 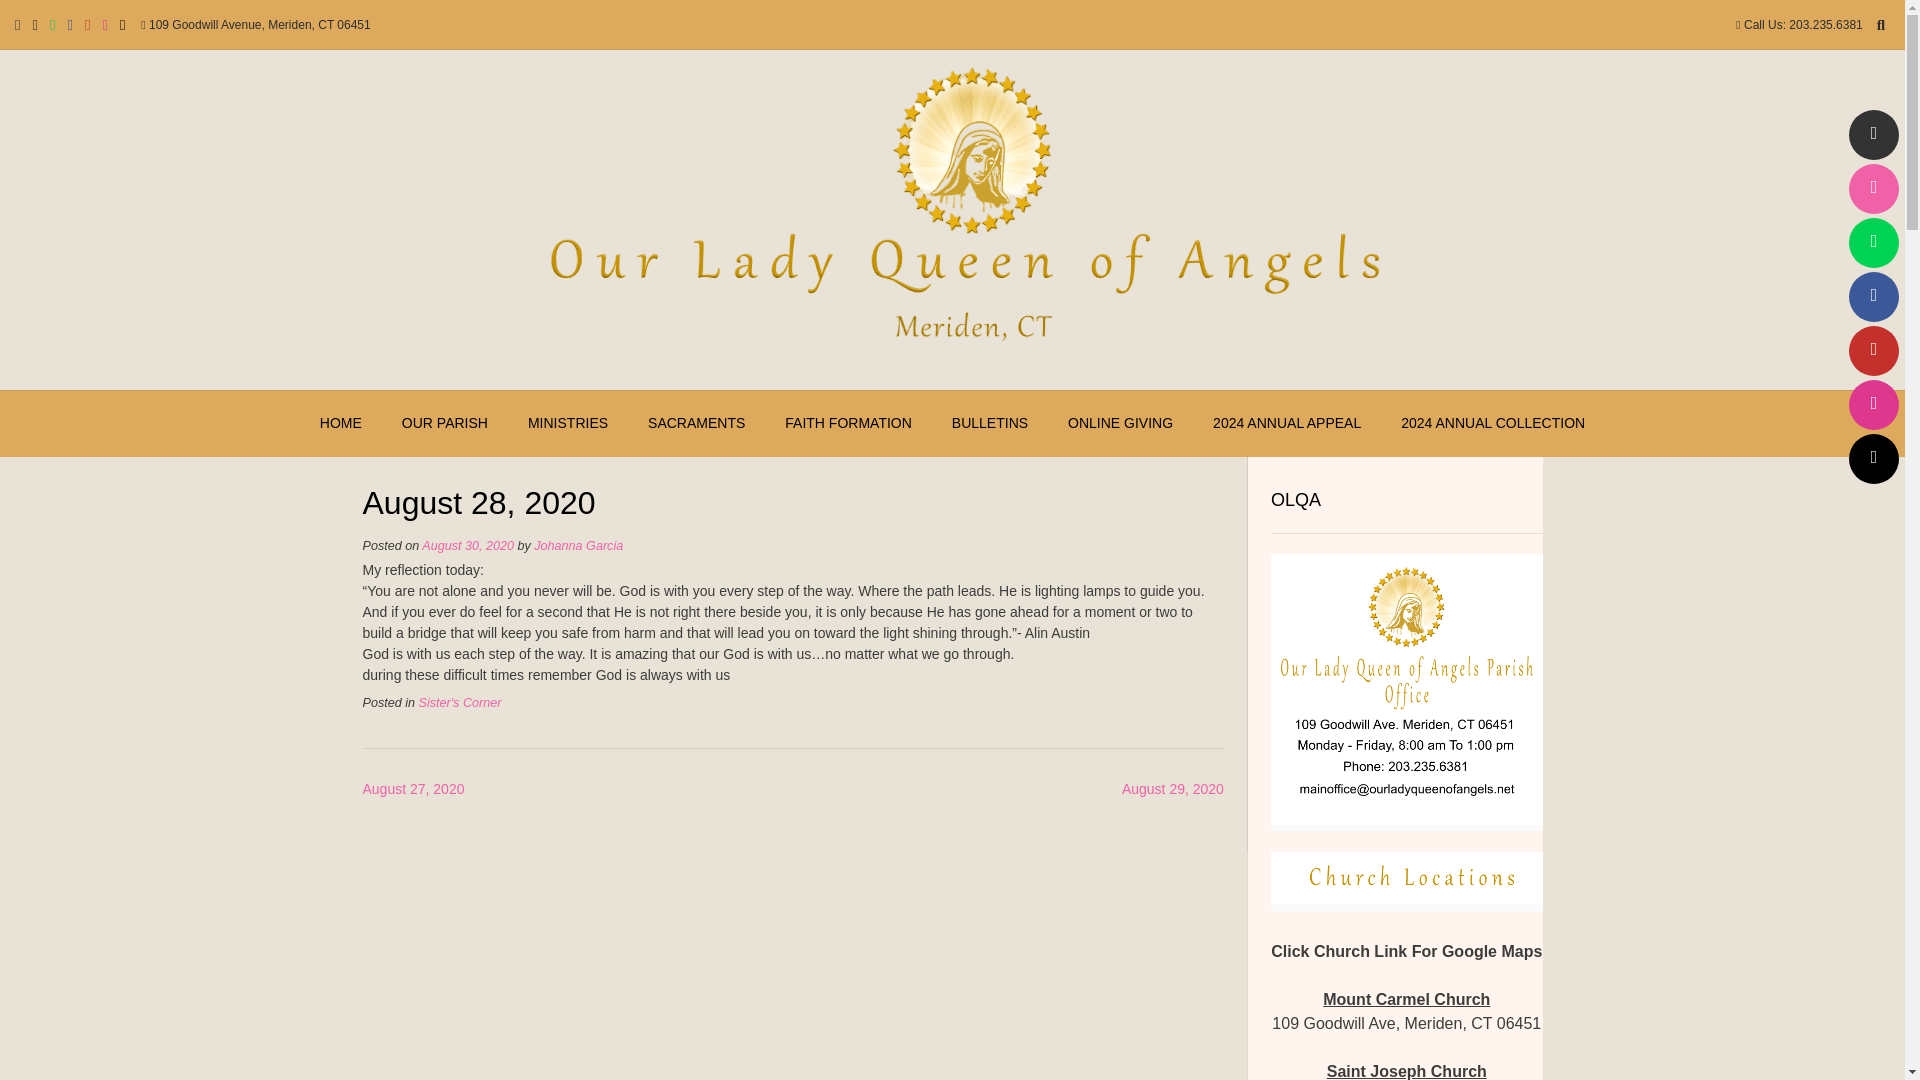 I want to click on OUR PARISH, so click(x=445, y=423).